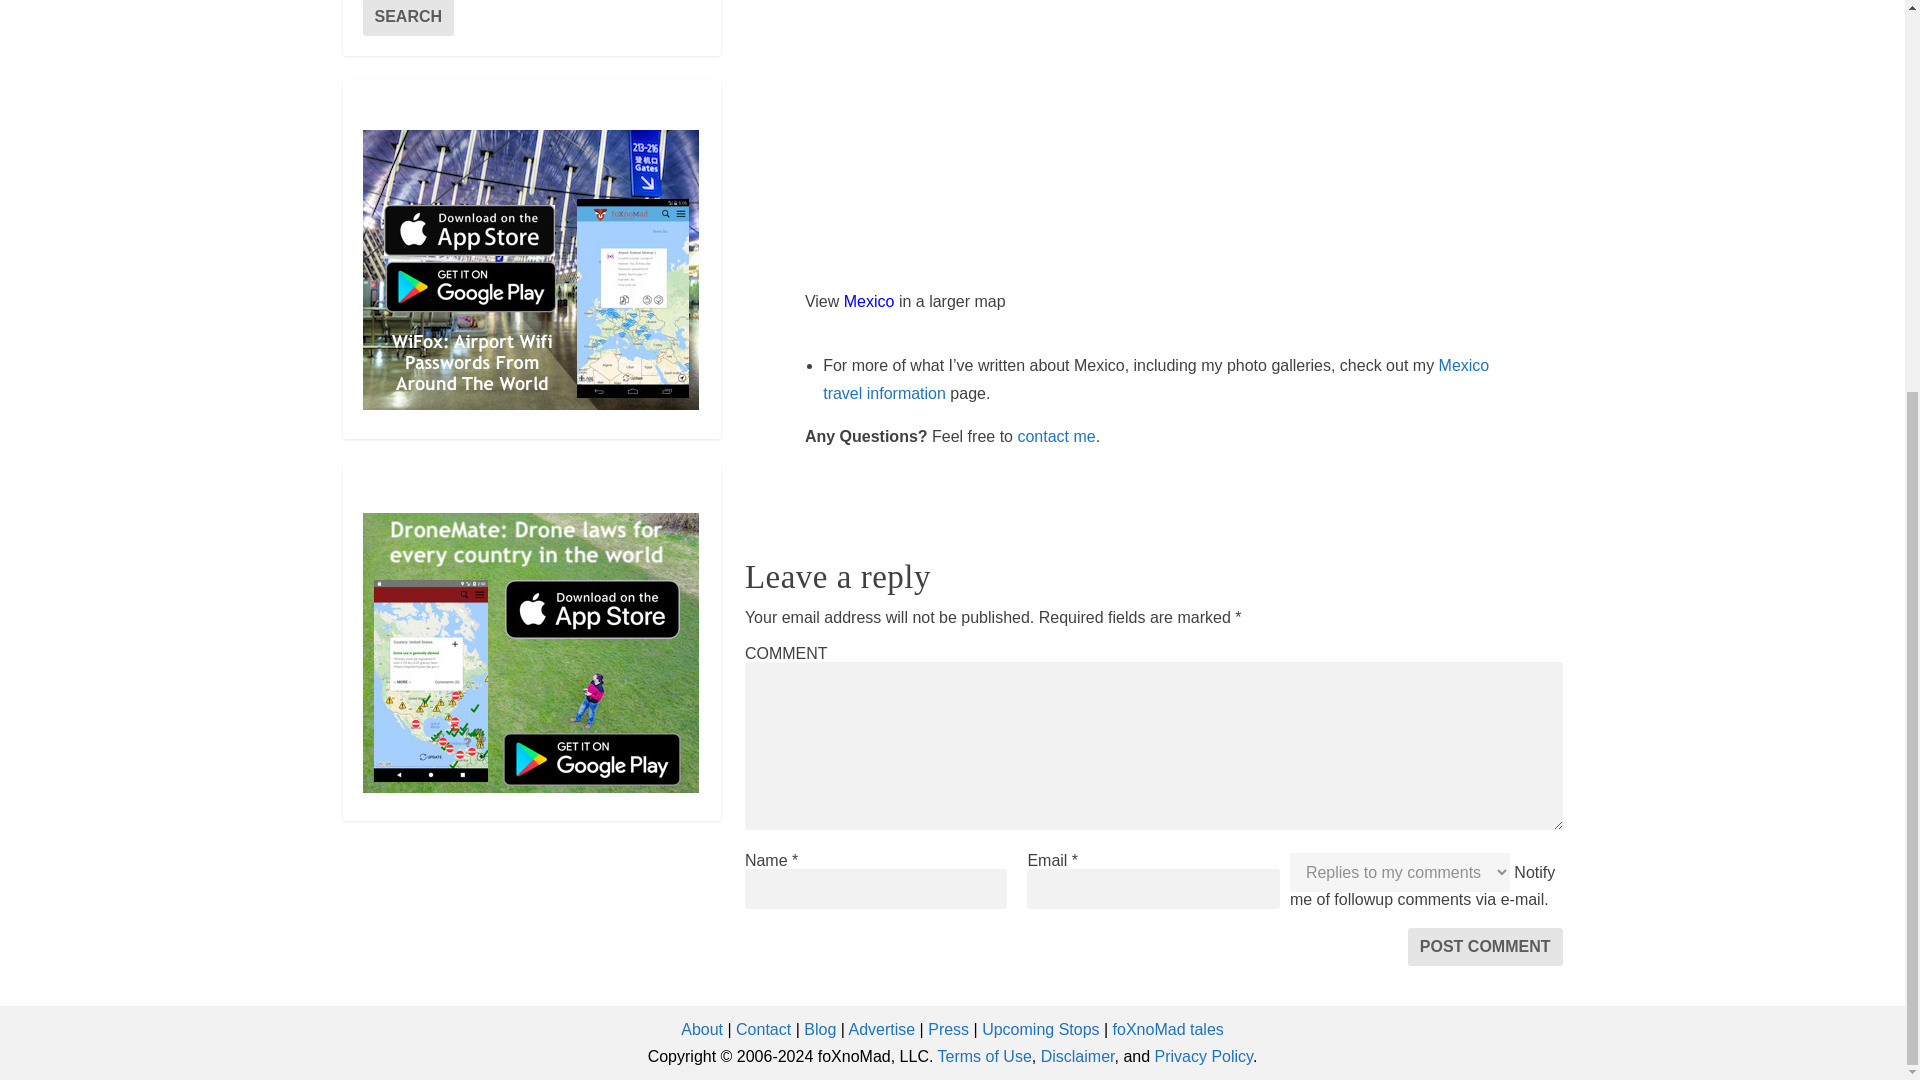 The height and width of the screenshot is (1080, 1920). What do you see at coordinates (1484, 946) in the screenshot?
I see `Post Comment` at bounding box center [1484, 946].